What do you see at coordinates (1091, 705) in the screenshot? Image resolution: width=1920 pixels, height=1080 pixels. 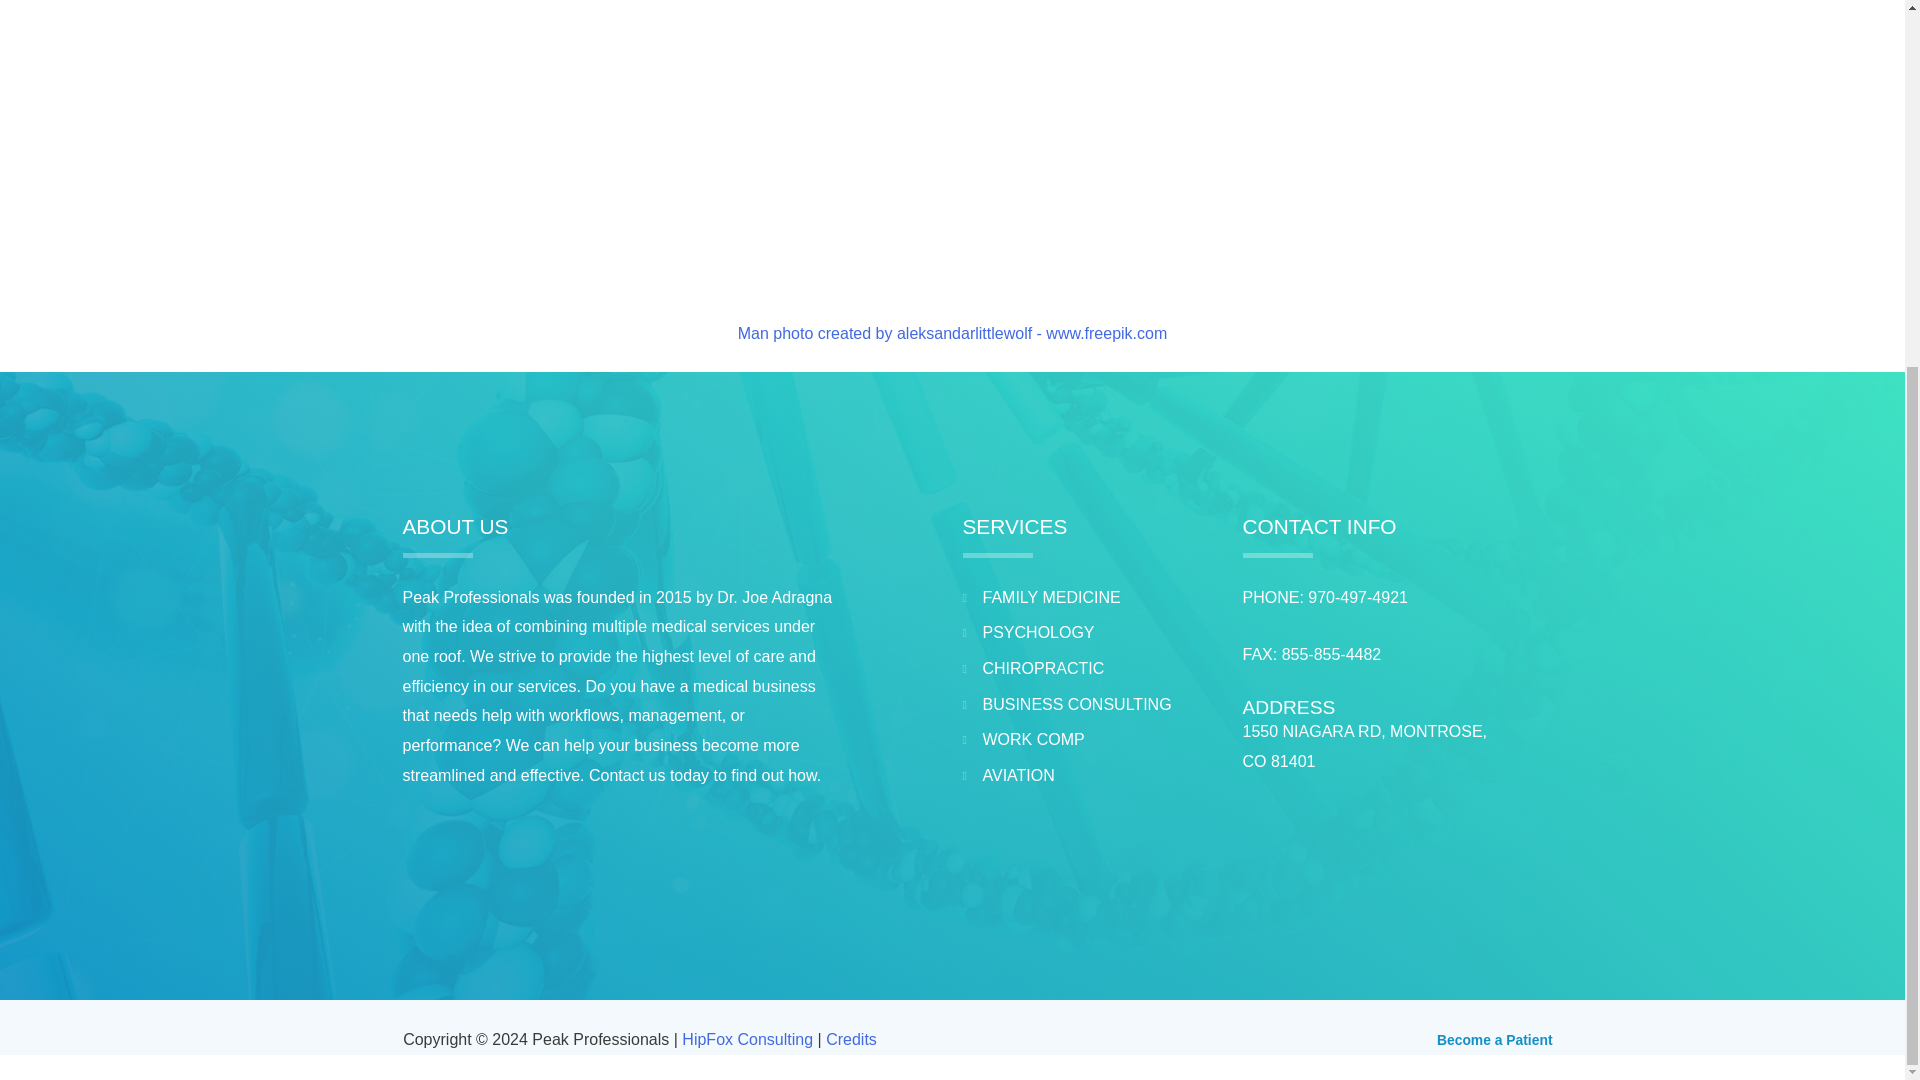 I see `BUSINESS CONSULTING` at bounding box center [1091, 705].